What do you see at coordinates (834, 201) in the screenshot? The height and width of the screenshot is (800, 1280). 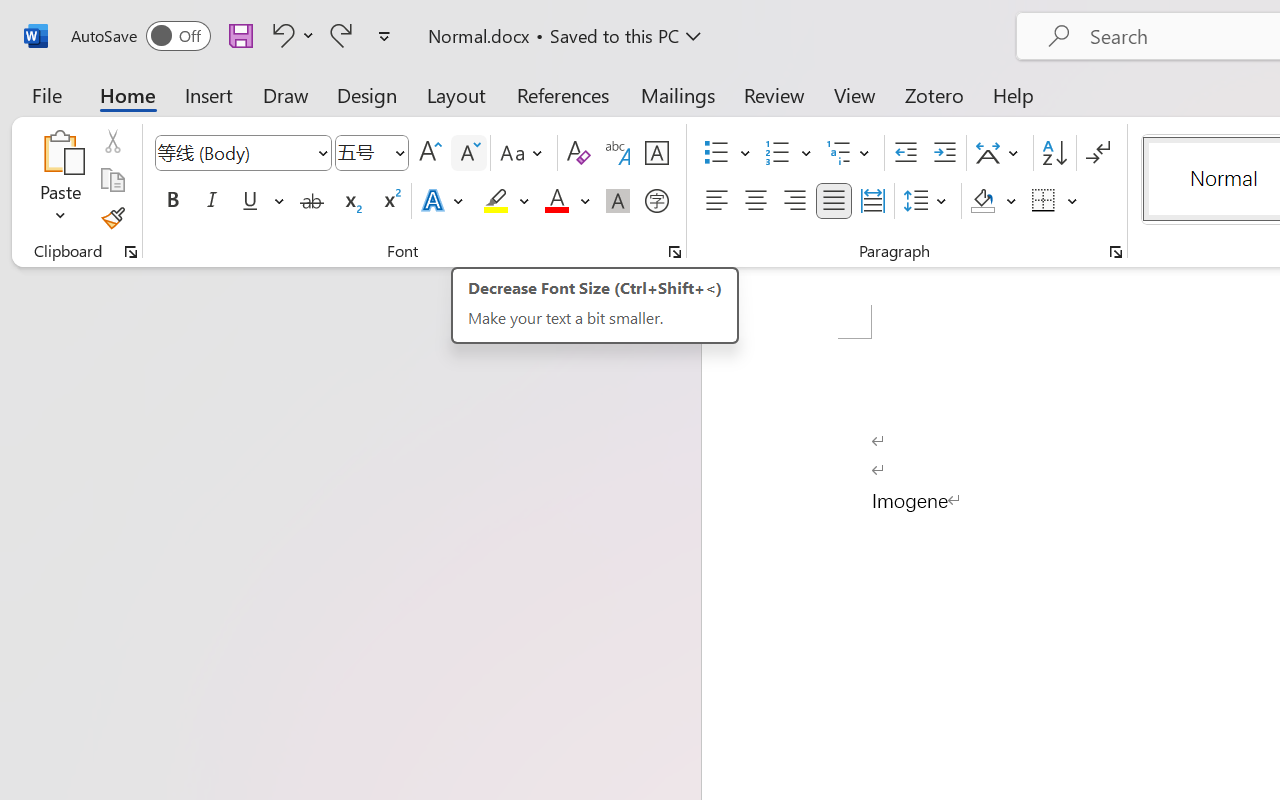 I see `Justify` at bounding box center [834, 201].